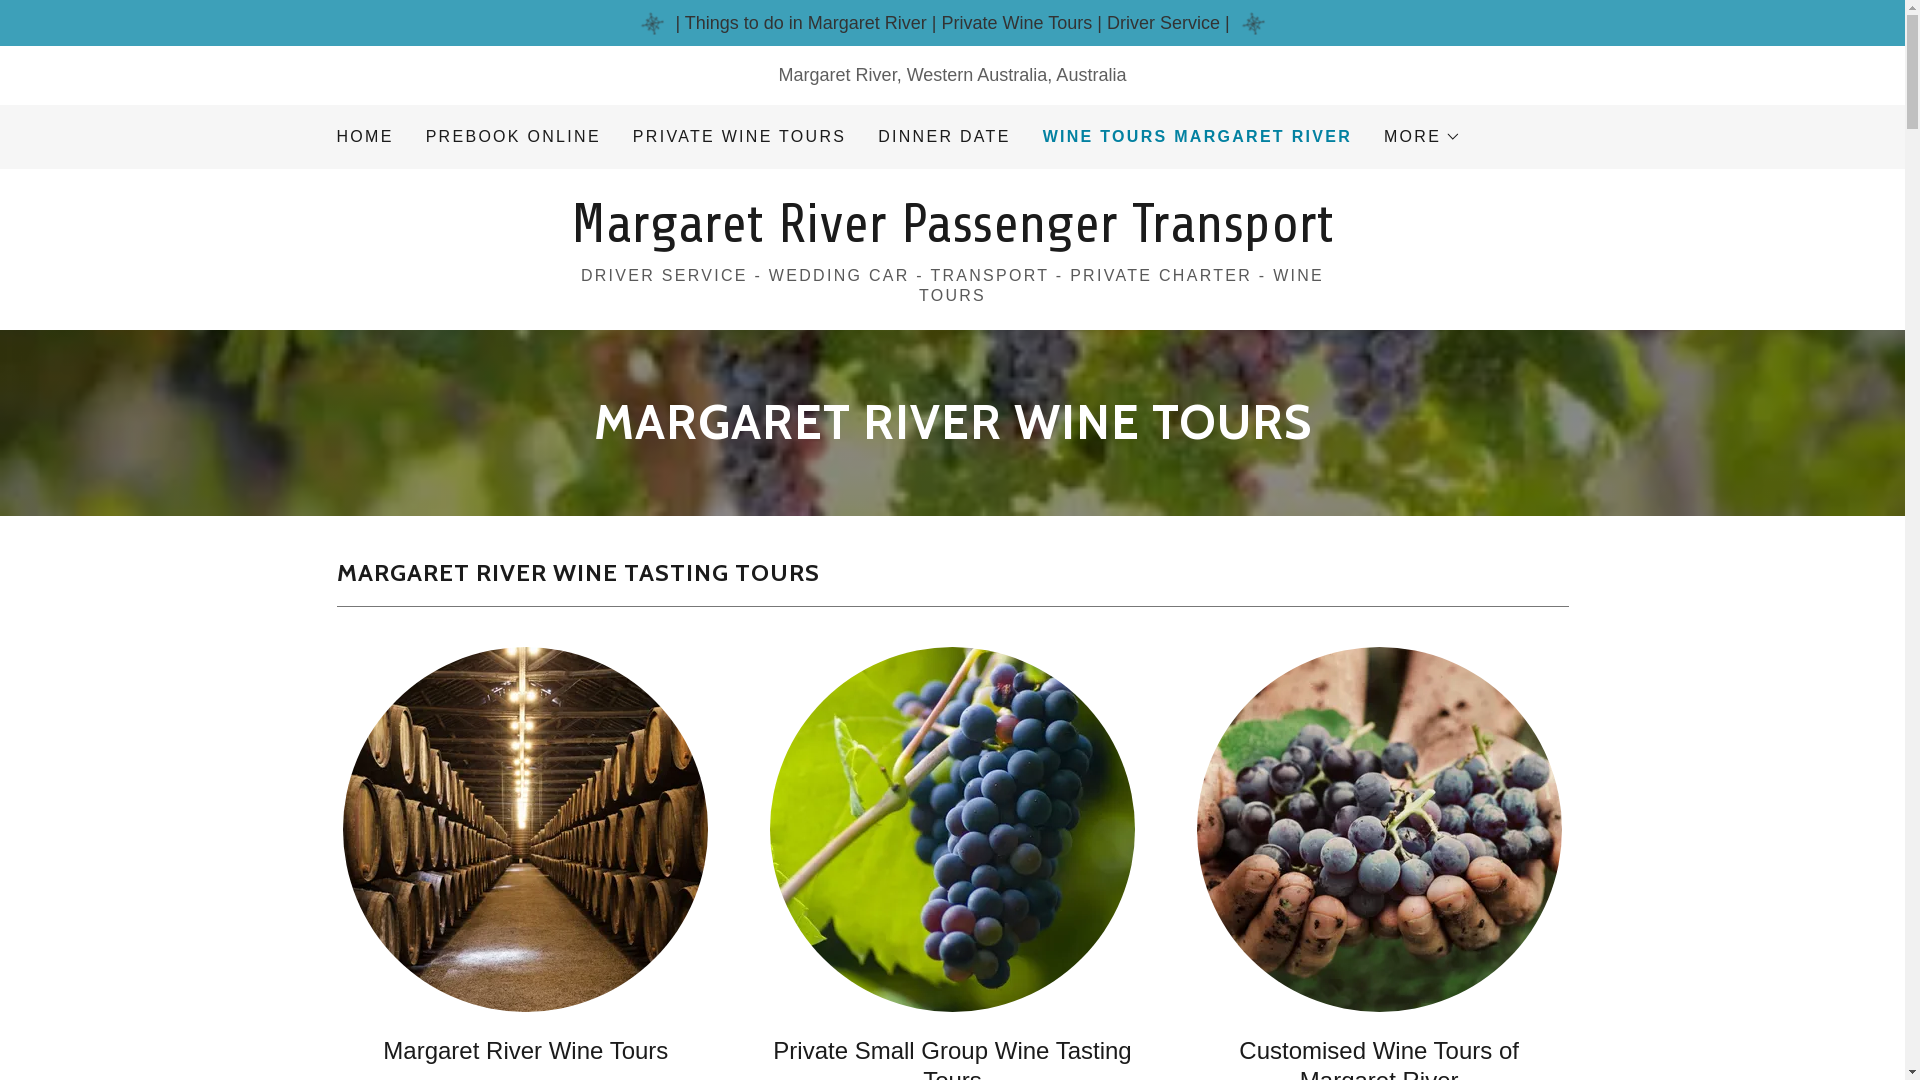 The height and width of the screenshot is (1080, 1920). I want to click on PREBOOK ONLINE, so click(514, 137).